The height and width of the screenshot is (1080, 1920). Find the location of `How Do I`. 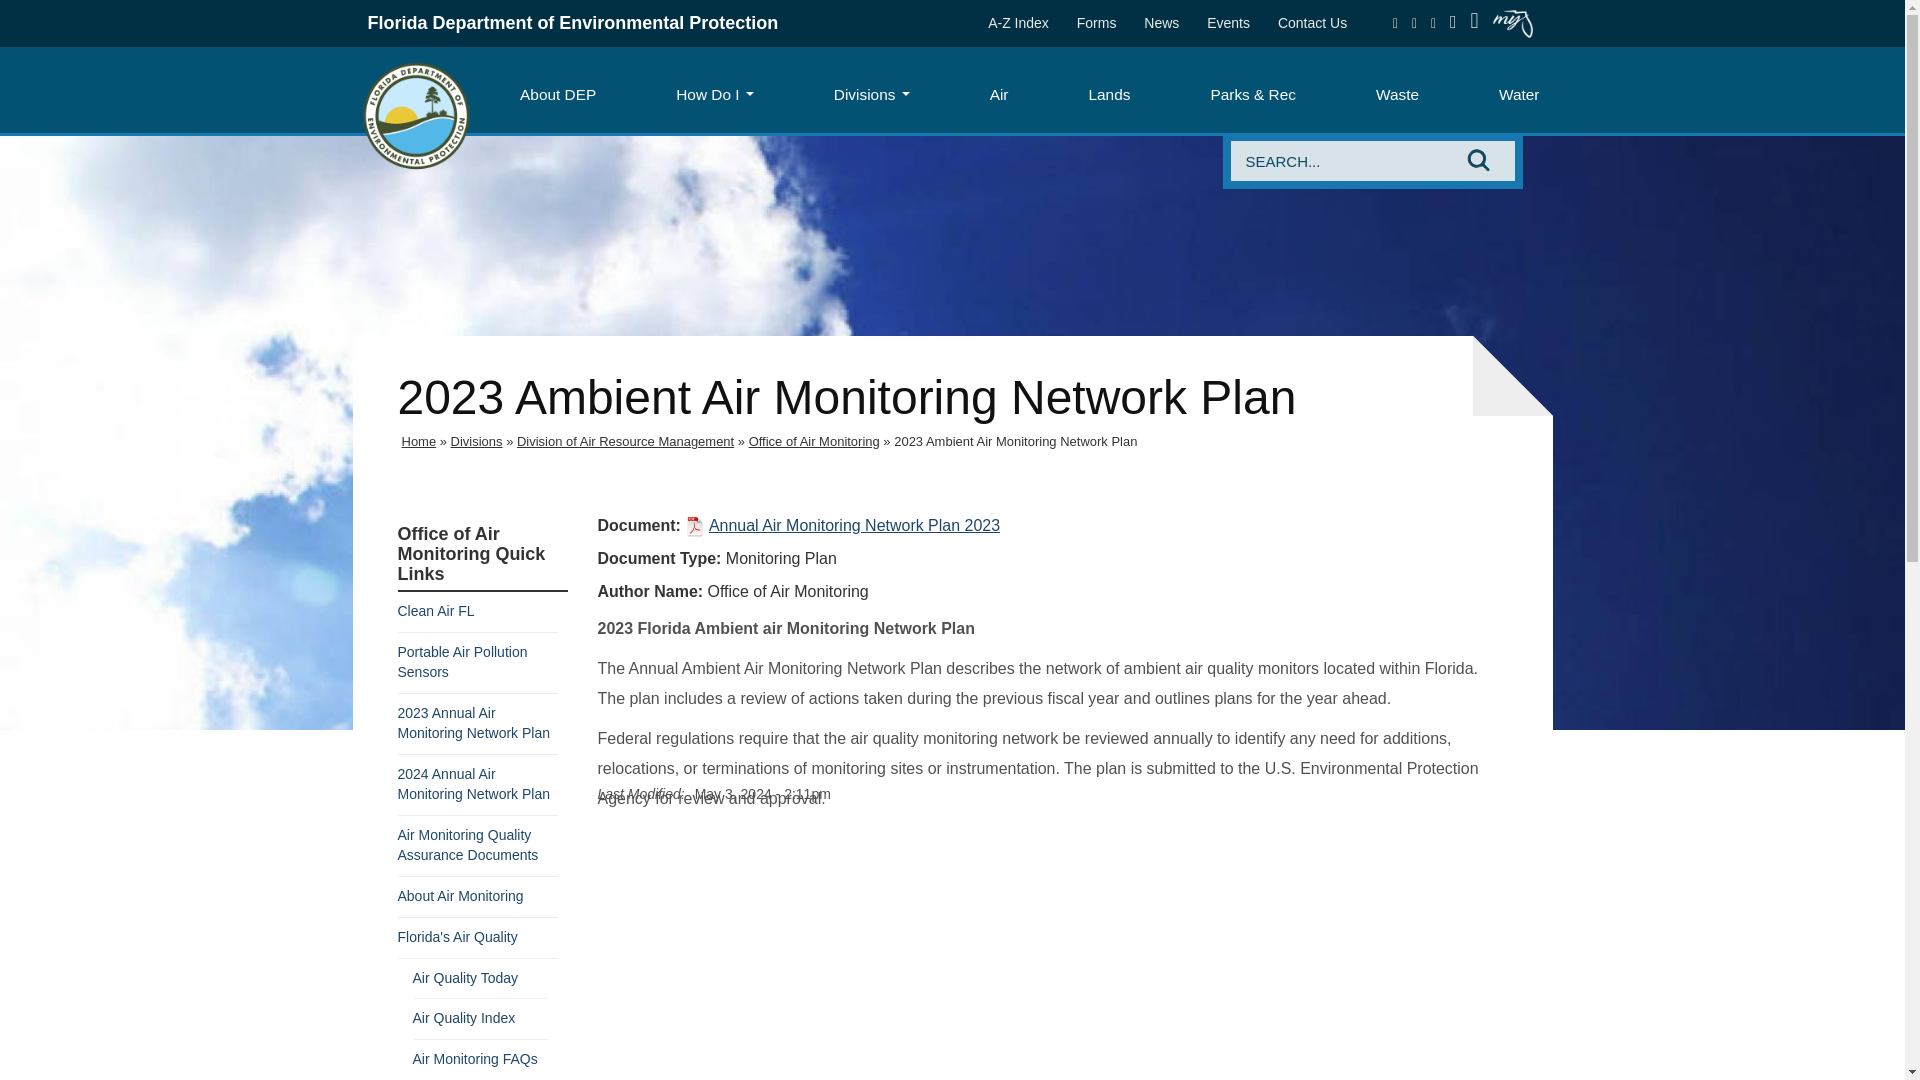

How Do I is located at coordinates (714, 94).